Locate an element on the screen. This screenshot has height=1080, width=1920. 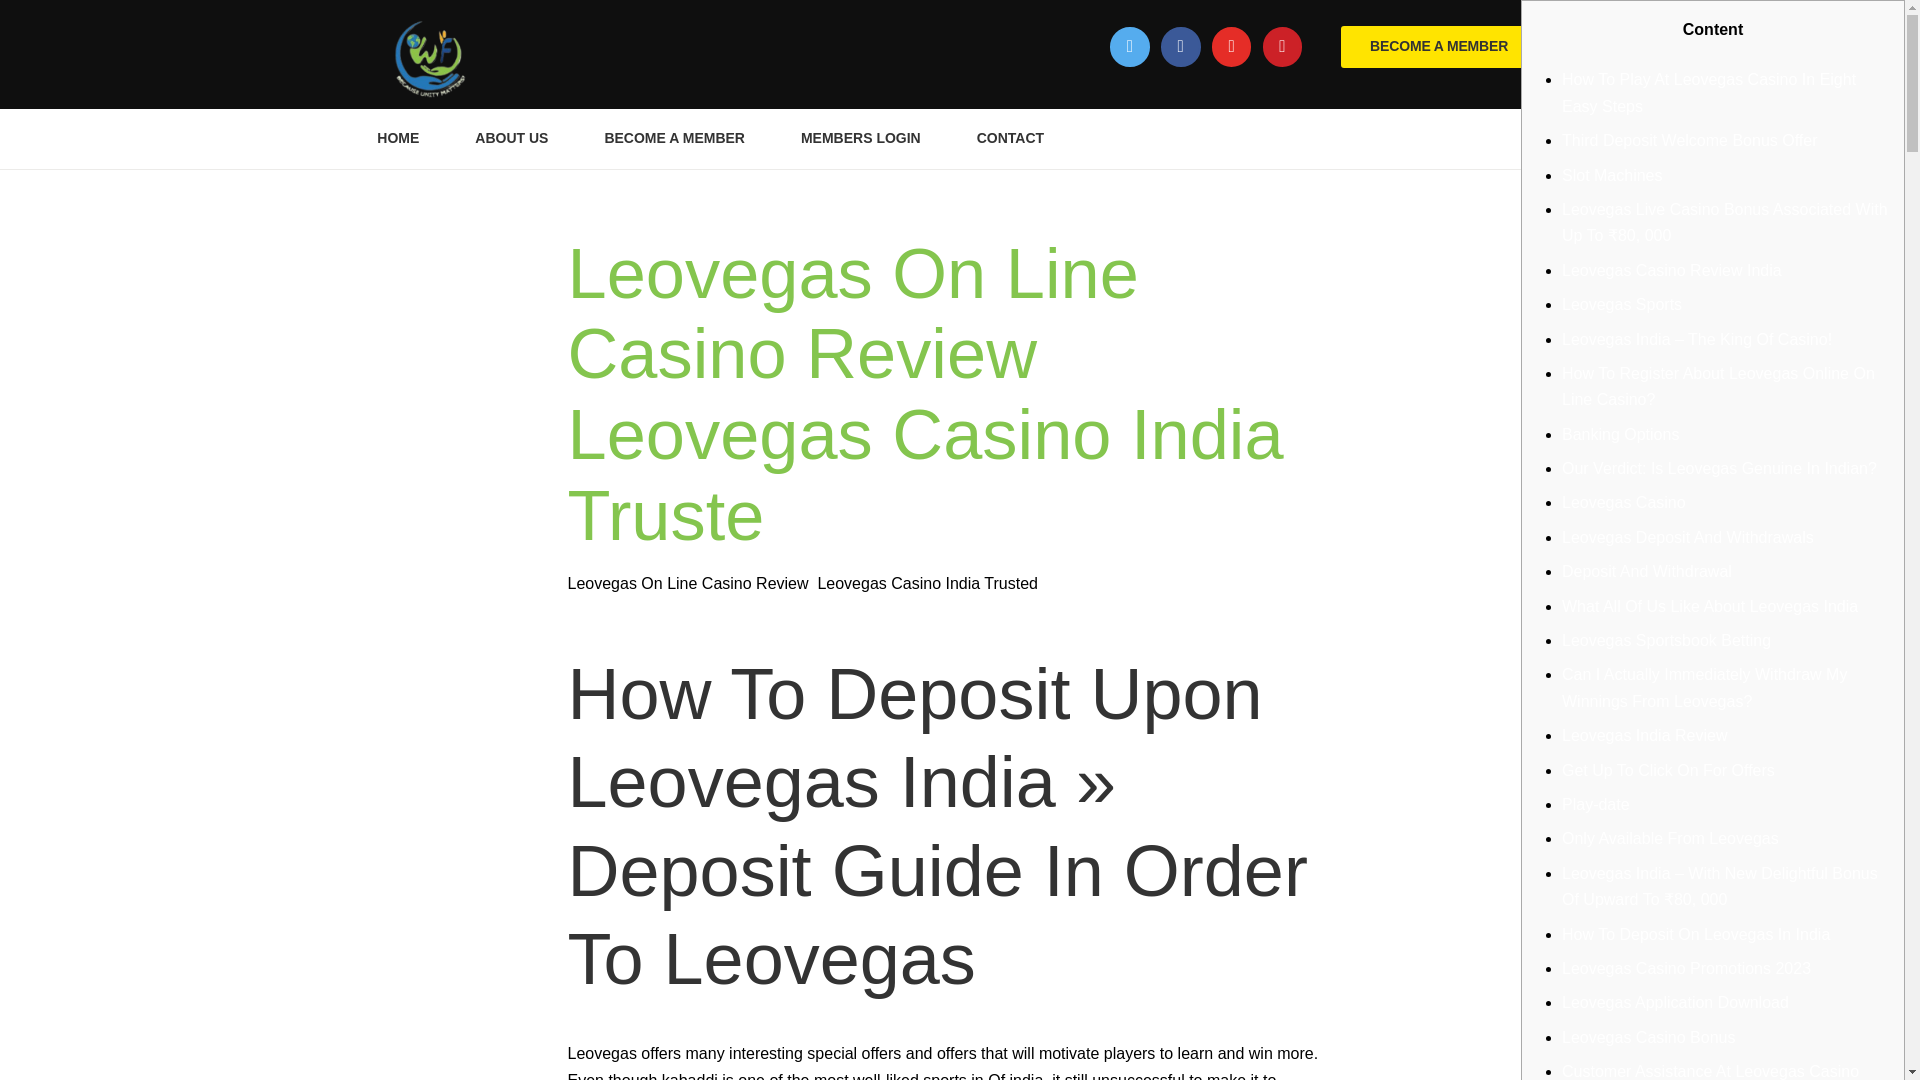
Leovegas India Review is located at coordinates (1644, 735).